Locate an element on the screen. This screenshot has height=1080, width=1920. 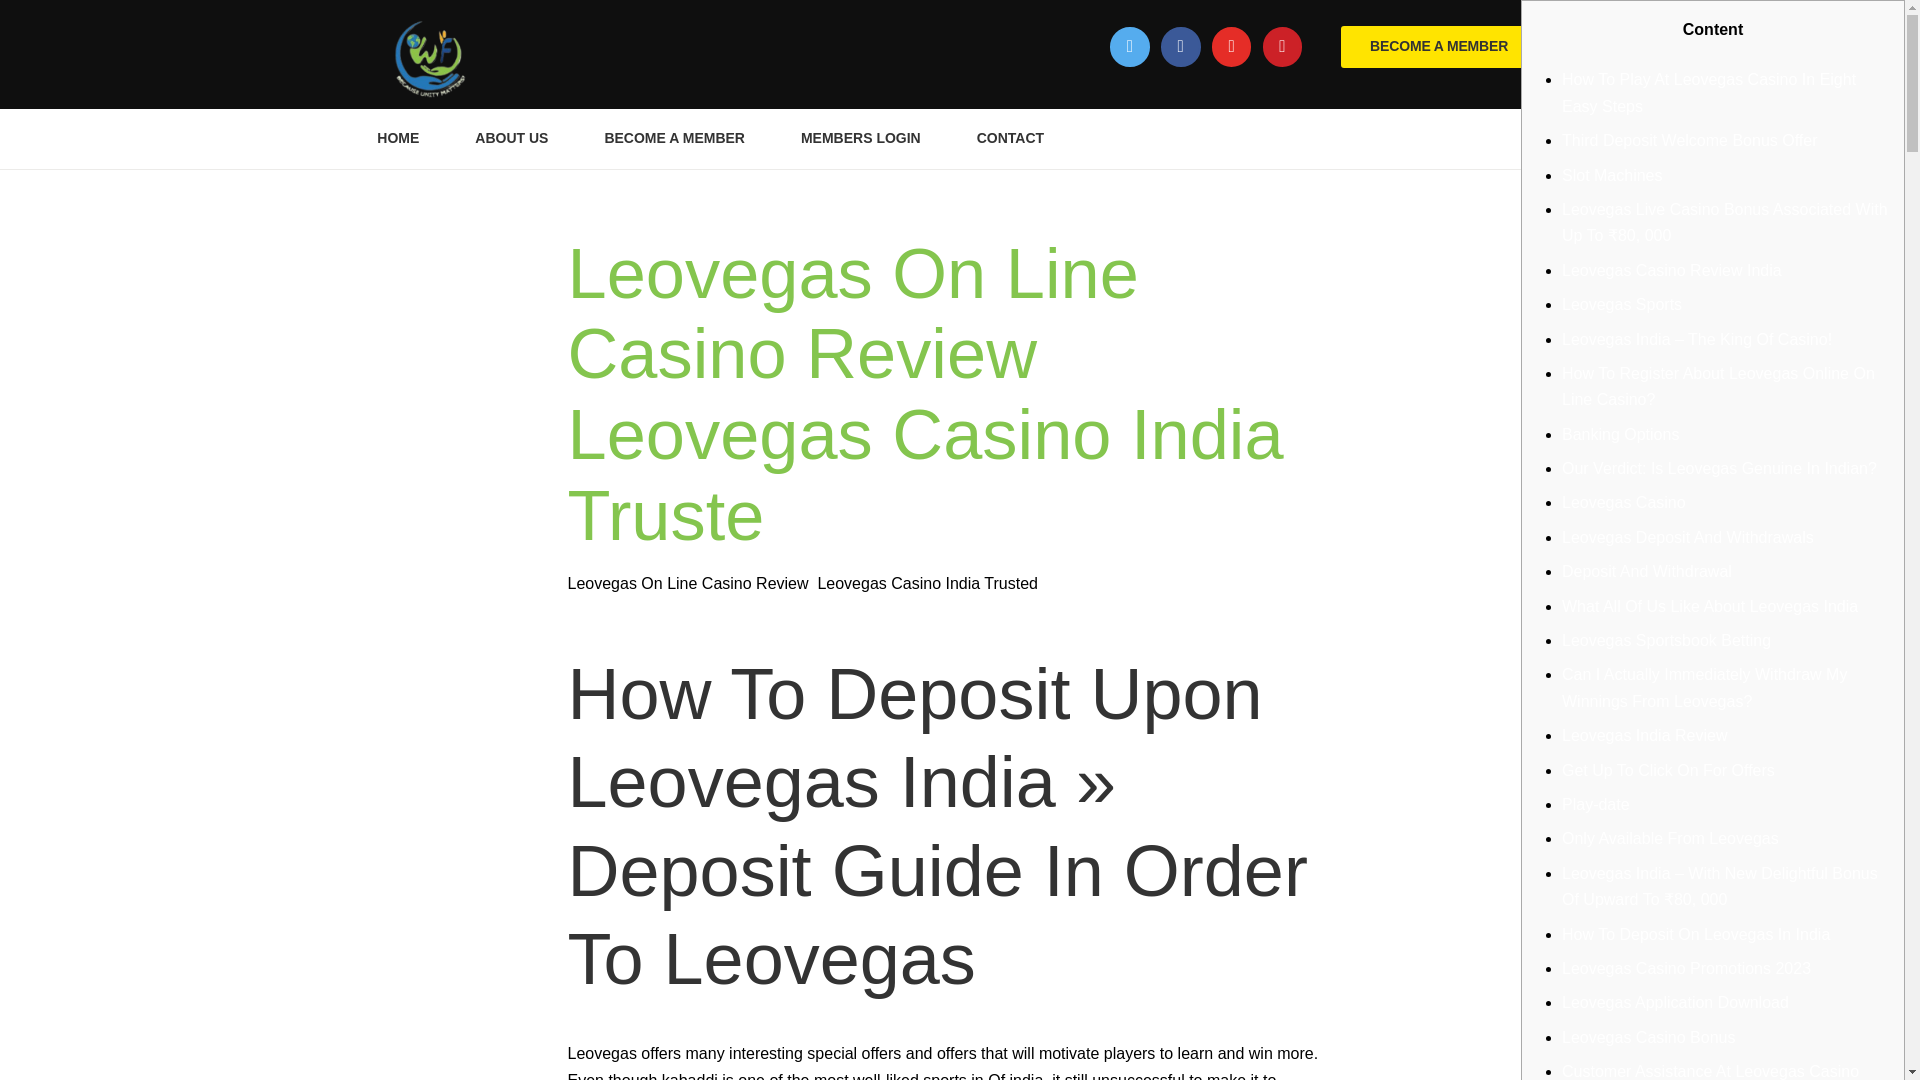
Leovegas India Review is located at coordinates (1644, 735).